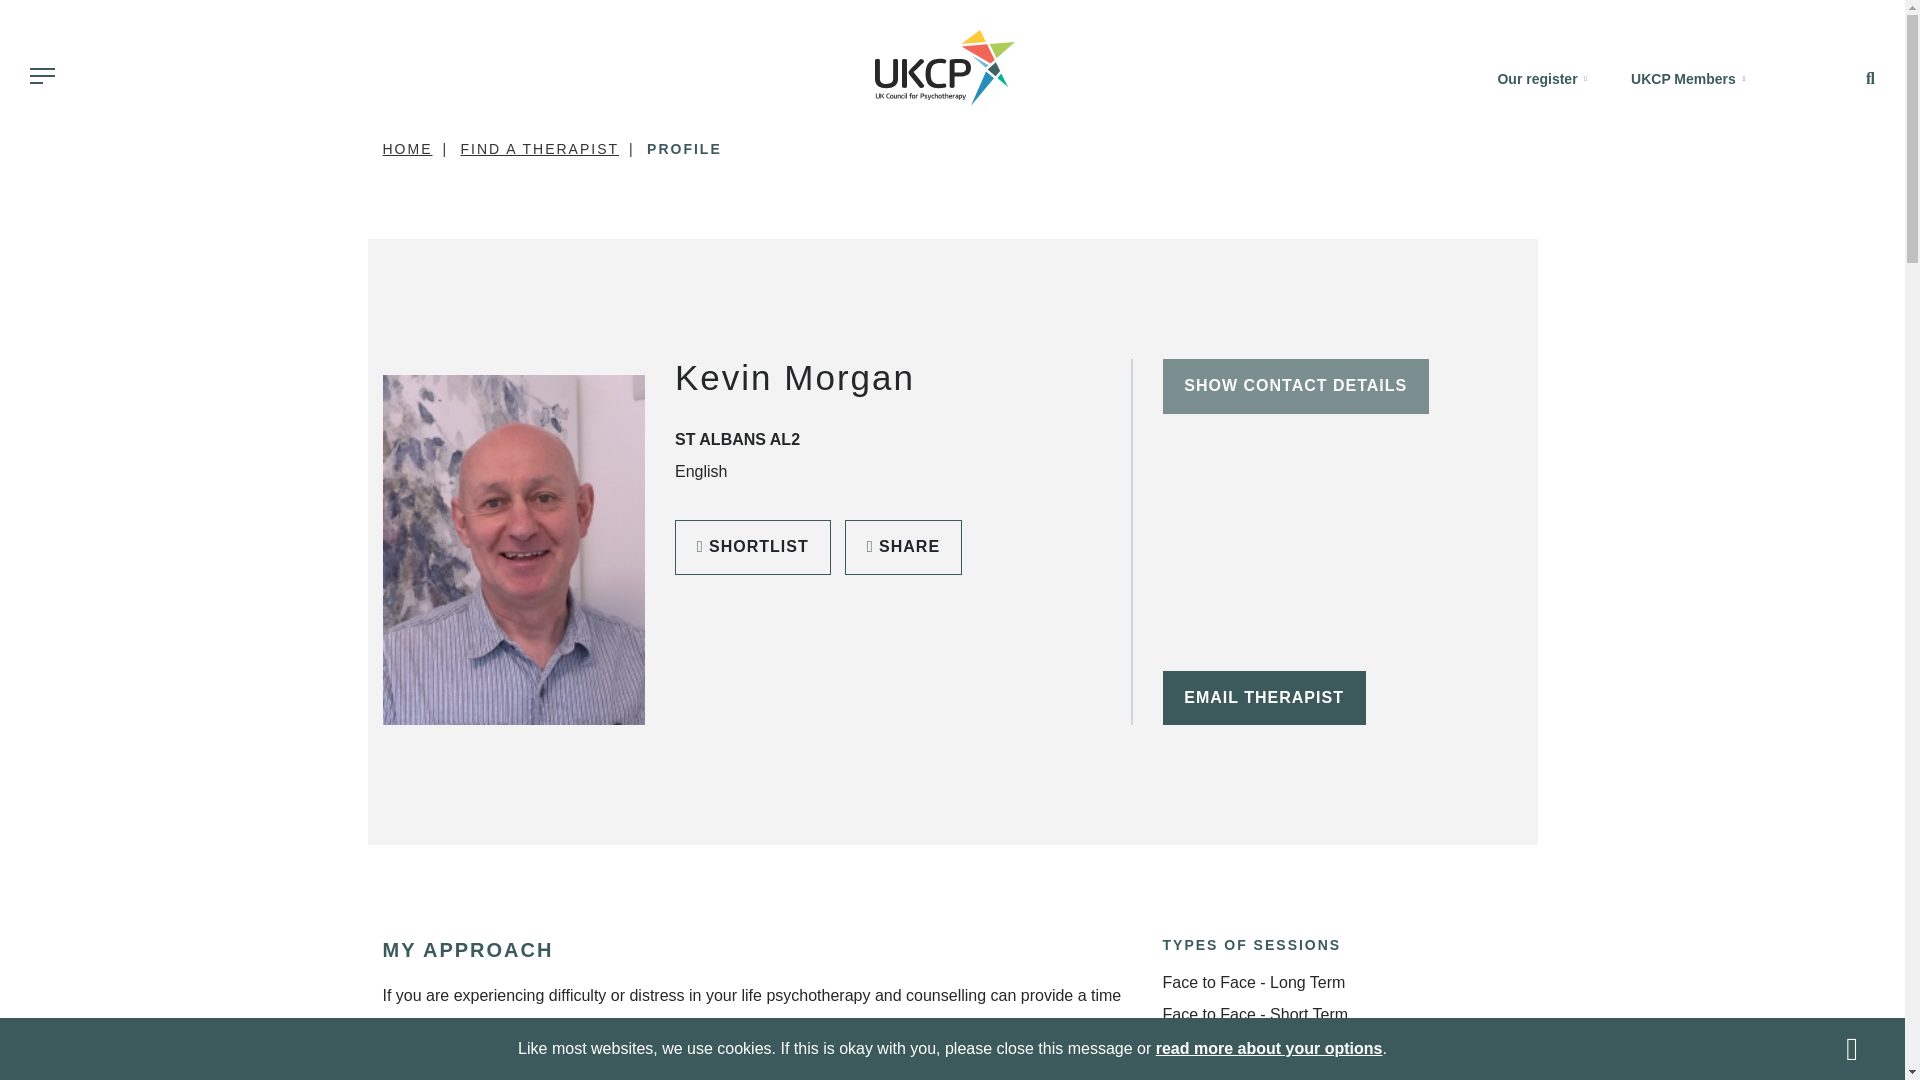  What do you see at coordinates (1687, 79) in the screenshot?
I see `UKCP Members` at bounding box center [1687, 79].